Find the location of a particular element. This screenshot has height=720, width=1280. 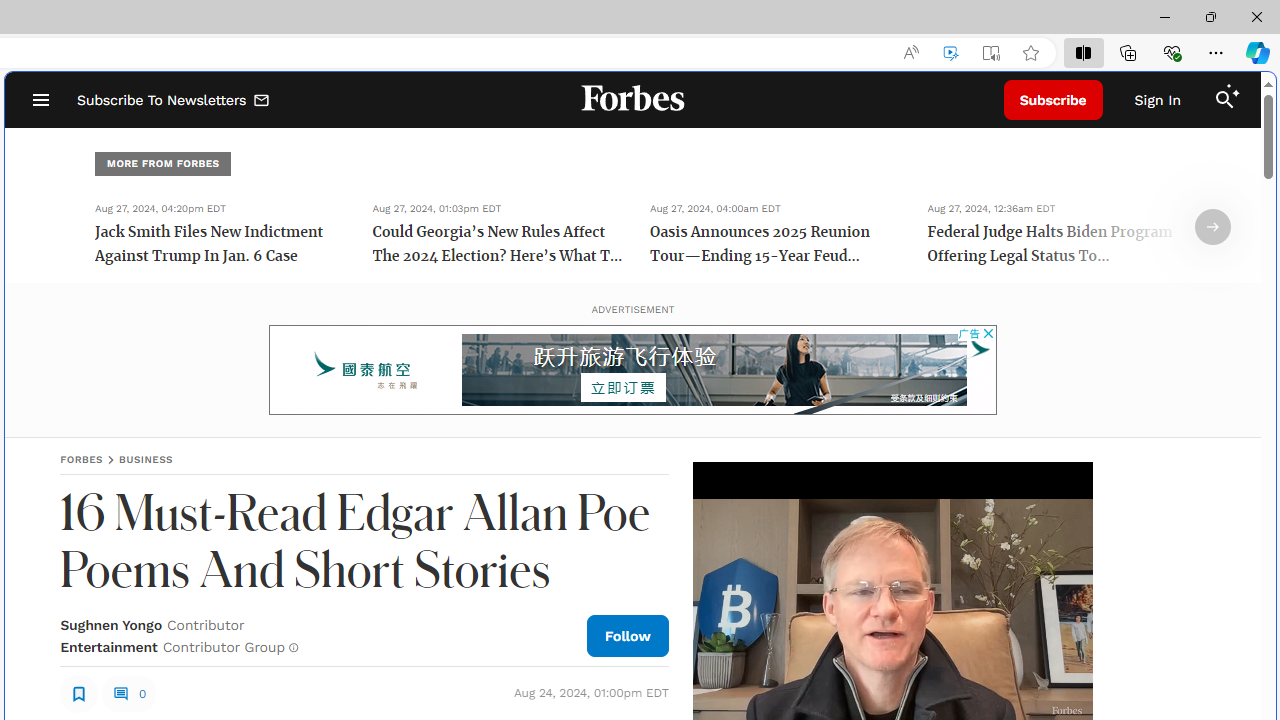

Close is located at coordinates (1256, 16).